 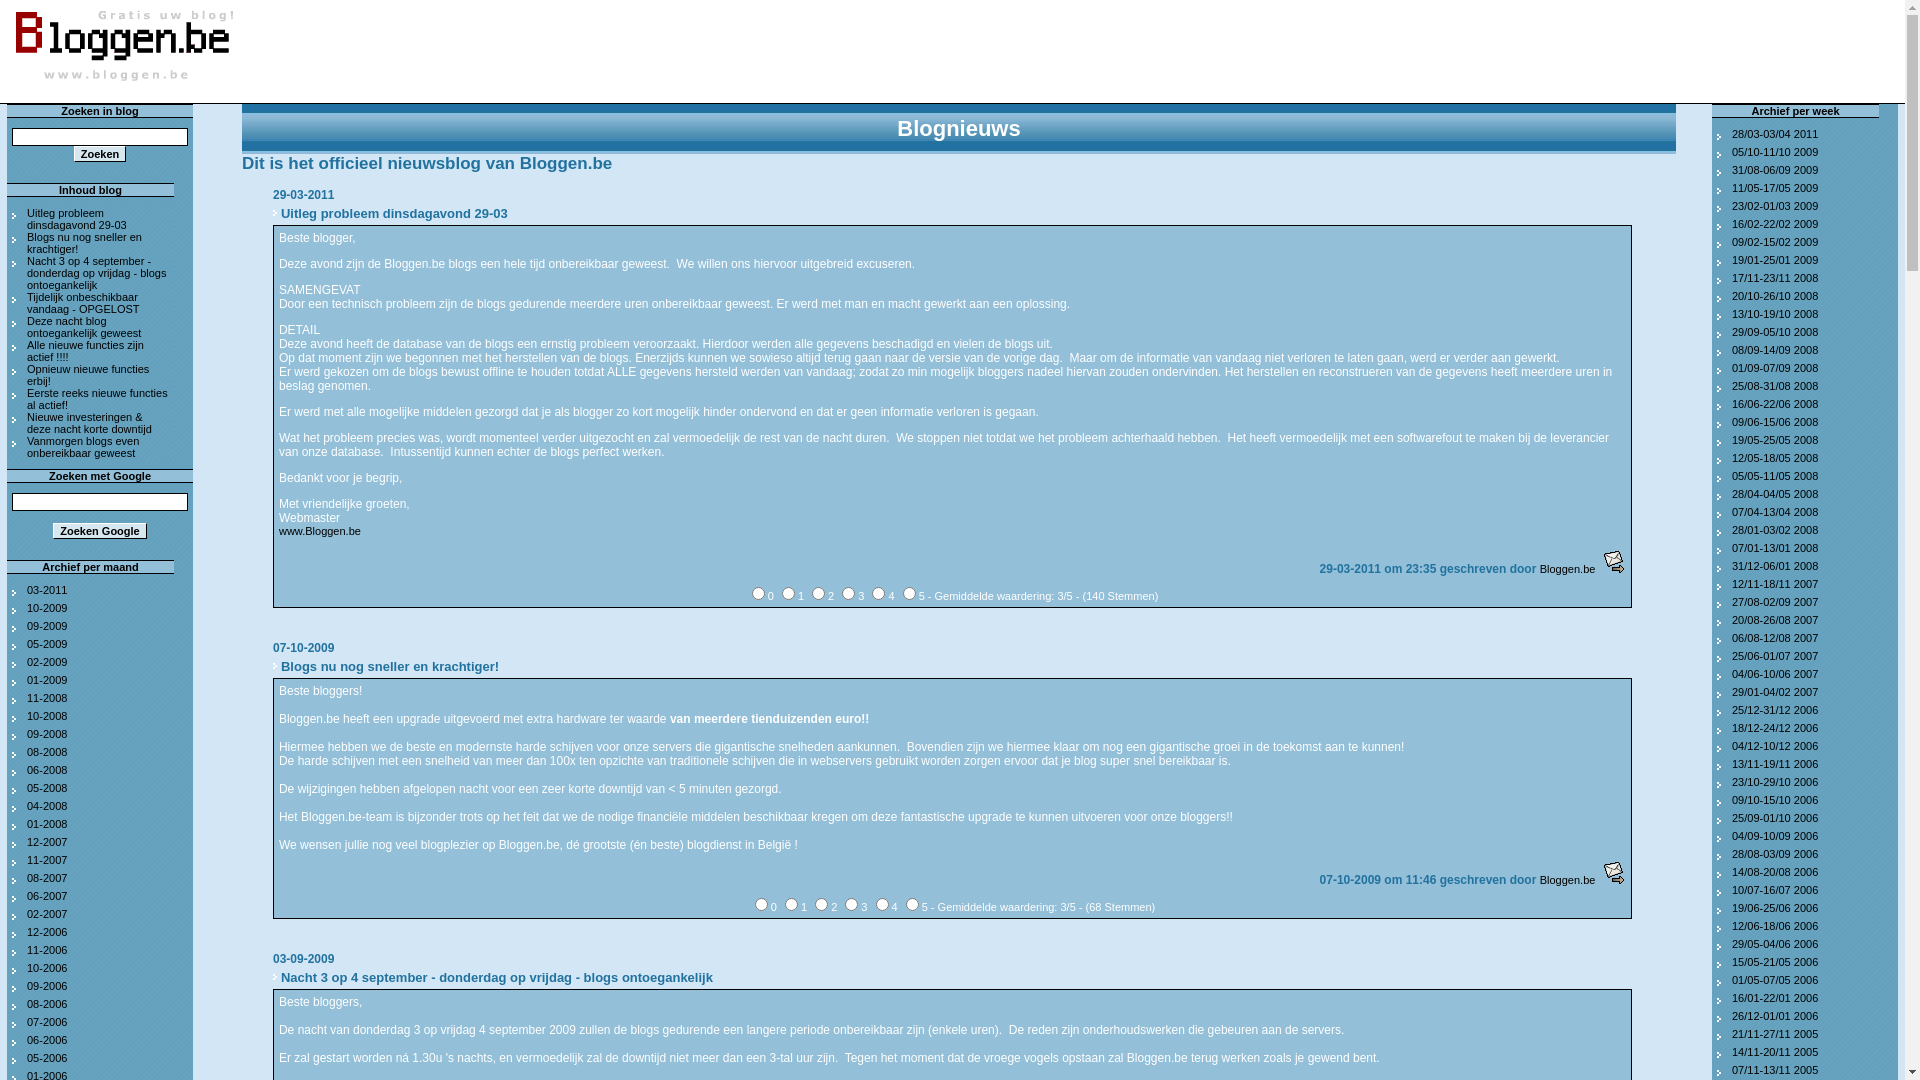 What do you see at coordinates (47, 770) in the screenshot?
I see `06-2008` at bounding box center [47, 770].